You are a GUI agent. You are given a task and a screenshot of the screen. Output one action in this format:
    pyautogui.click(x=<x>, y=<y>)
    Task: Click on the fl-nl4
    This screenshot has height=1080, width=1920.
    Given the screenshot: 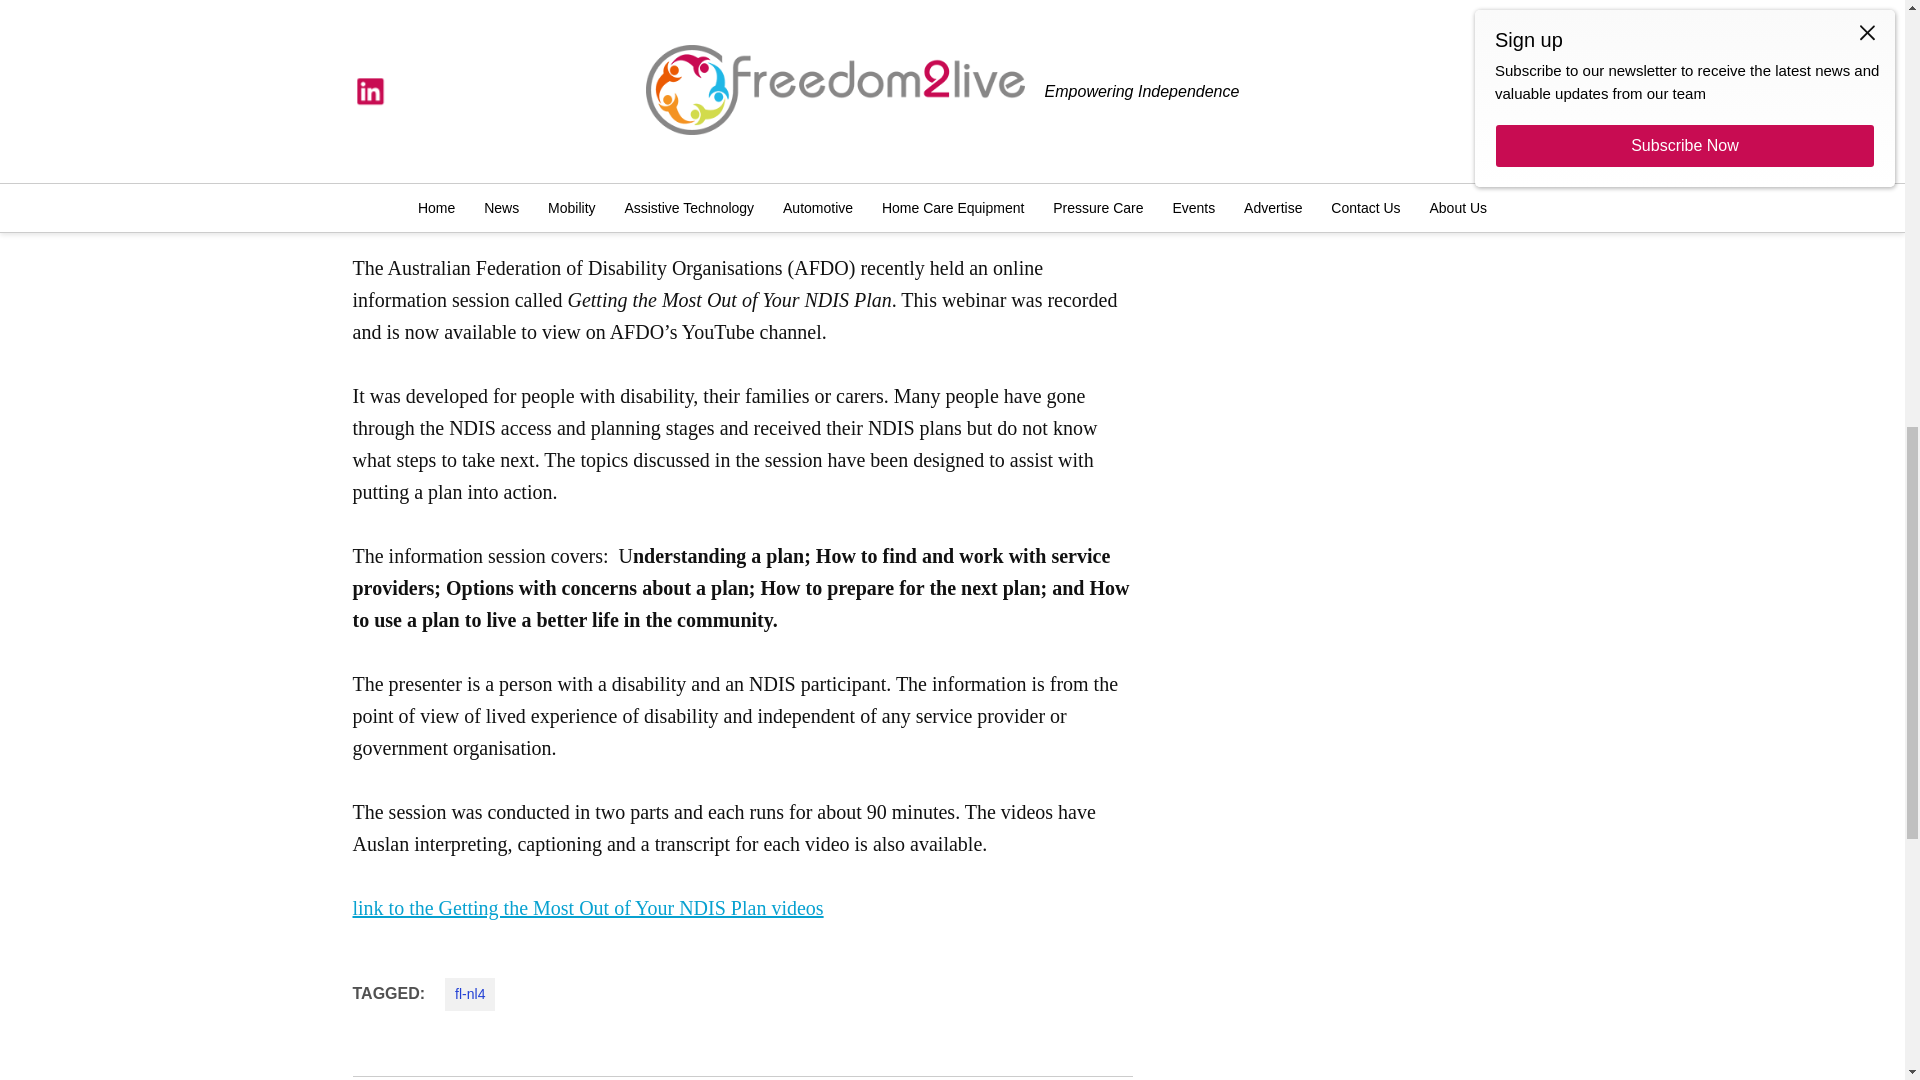 What is the action you would take?
    pyautogui.click(x=470, y=994)
    